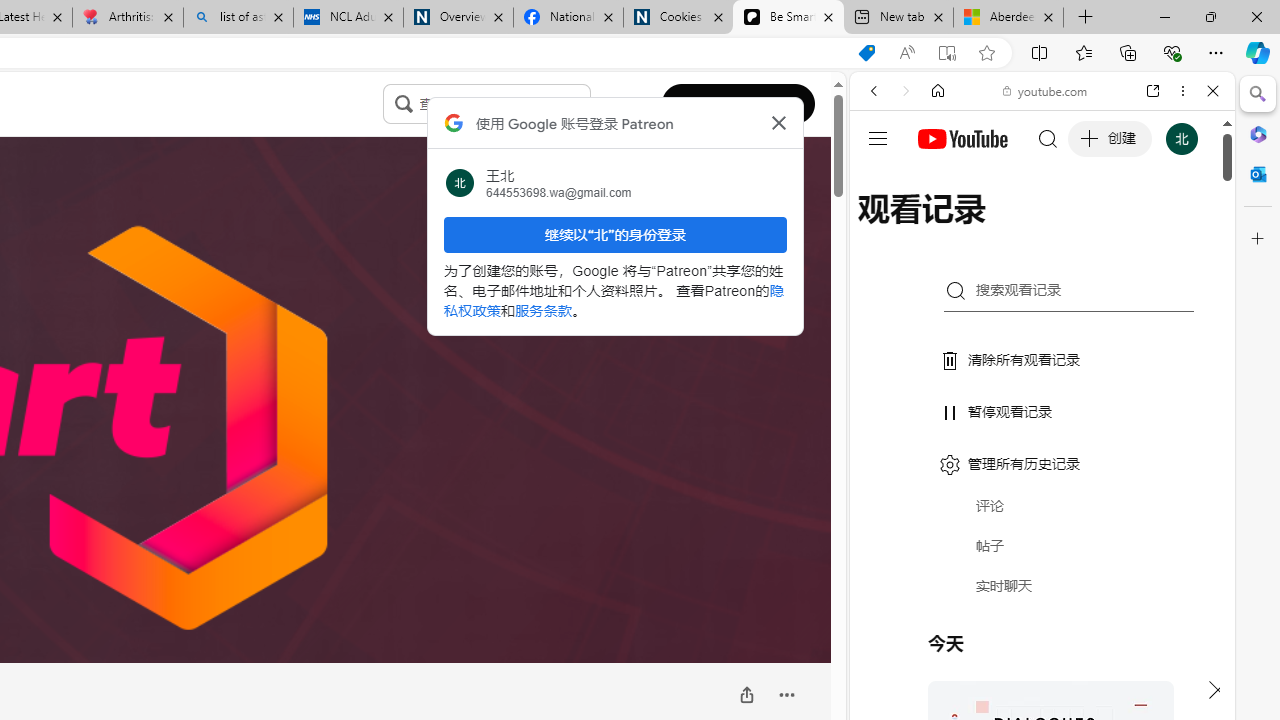 Image resolution: width=1280 pixels, height=720 pixels. I want to click on youtube.com, so click(1046, 90).